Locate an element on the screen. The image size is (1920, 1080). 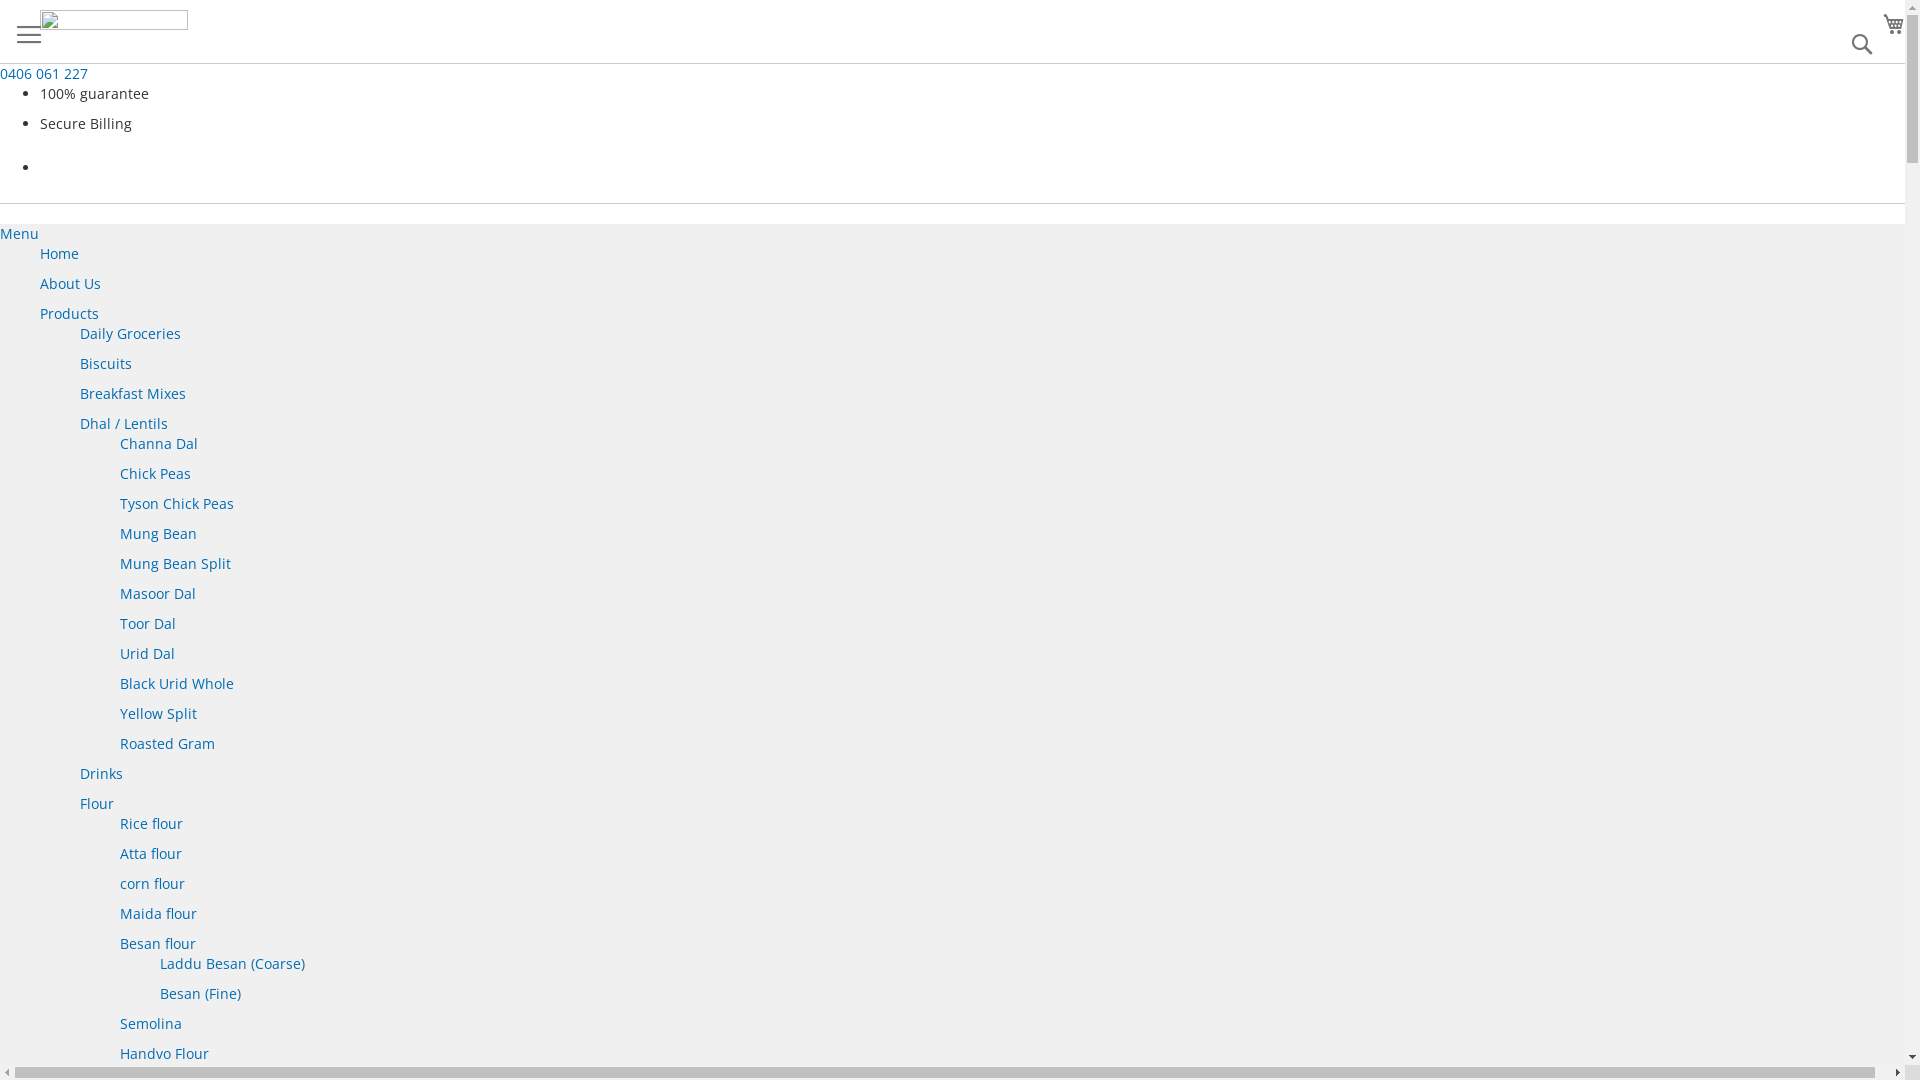
Channa Dal is located at coordinates (159, 444).